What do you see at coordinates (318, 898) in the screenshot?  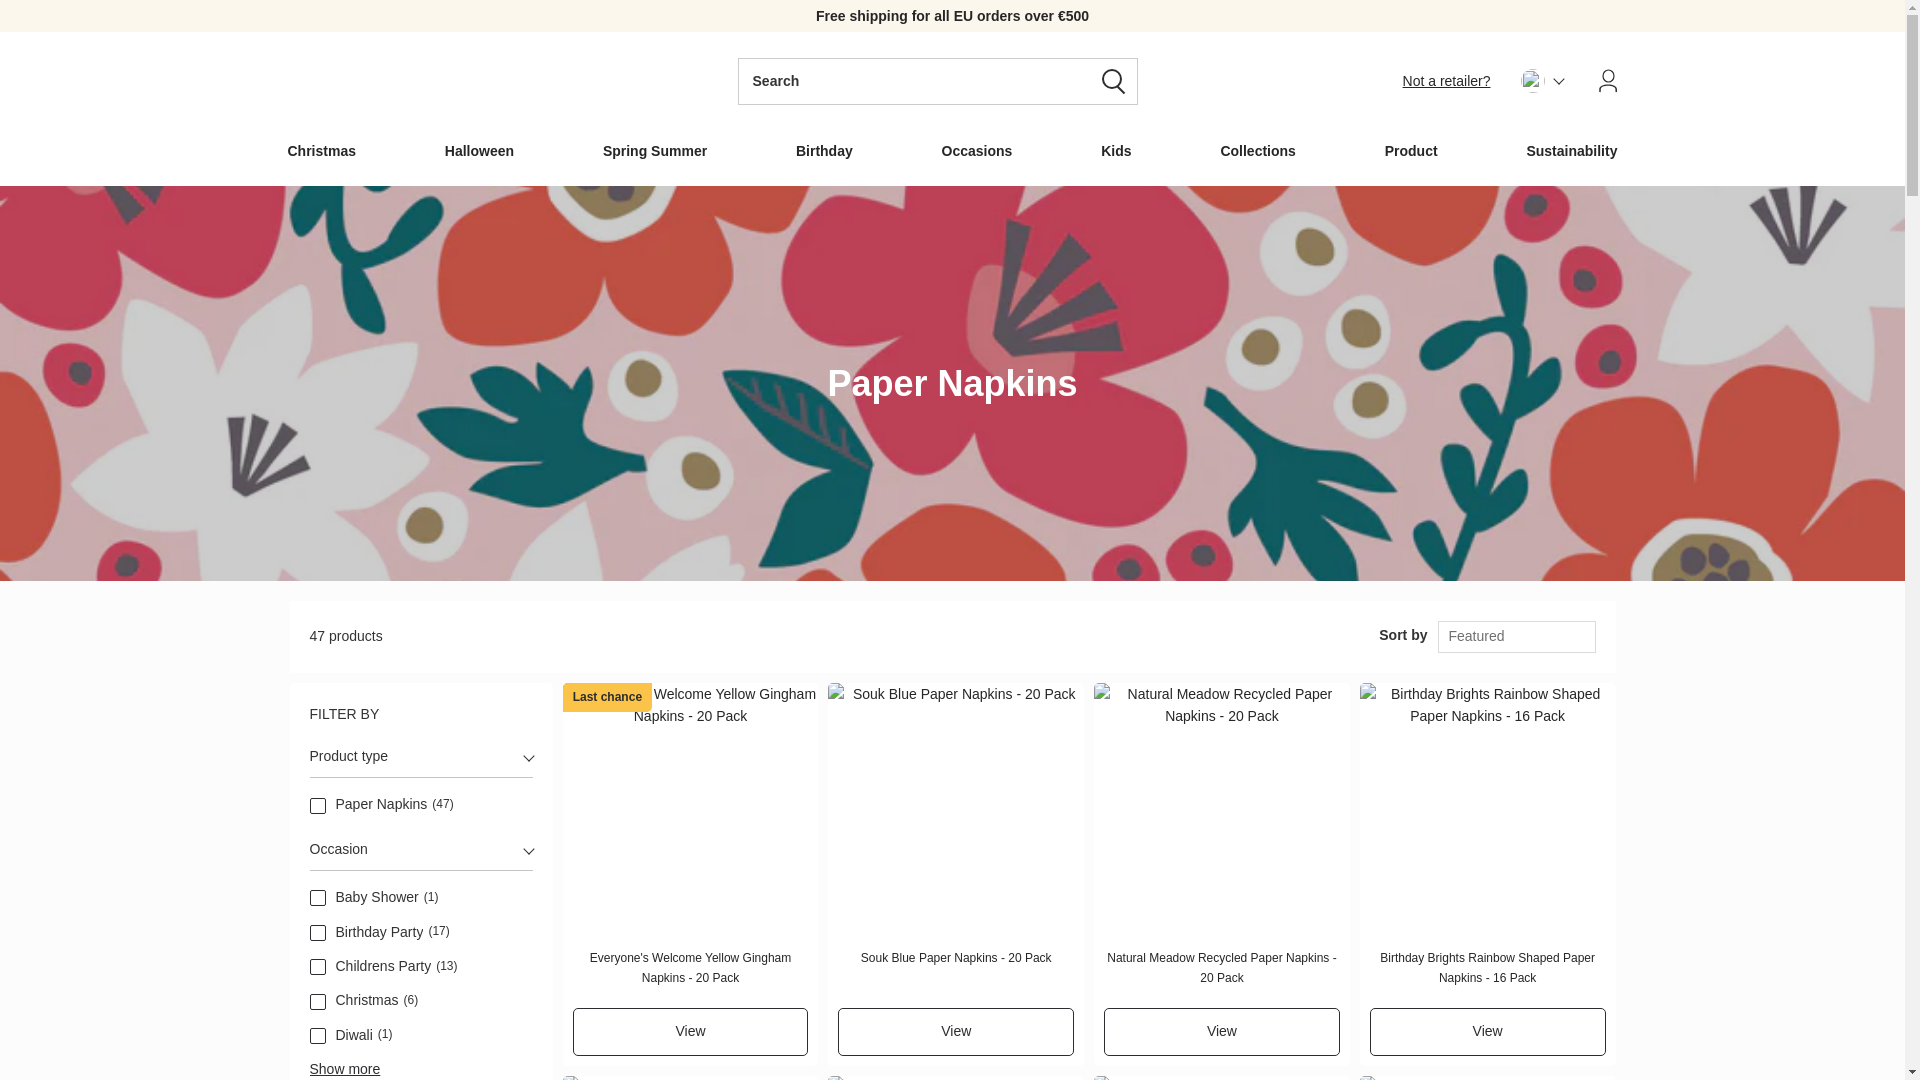 I see `Baby Shower` at bounding box center [318, 898].